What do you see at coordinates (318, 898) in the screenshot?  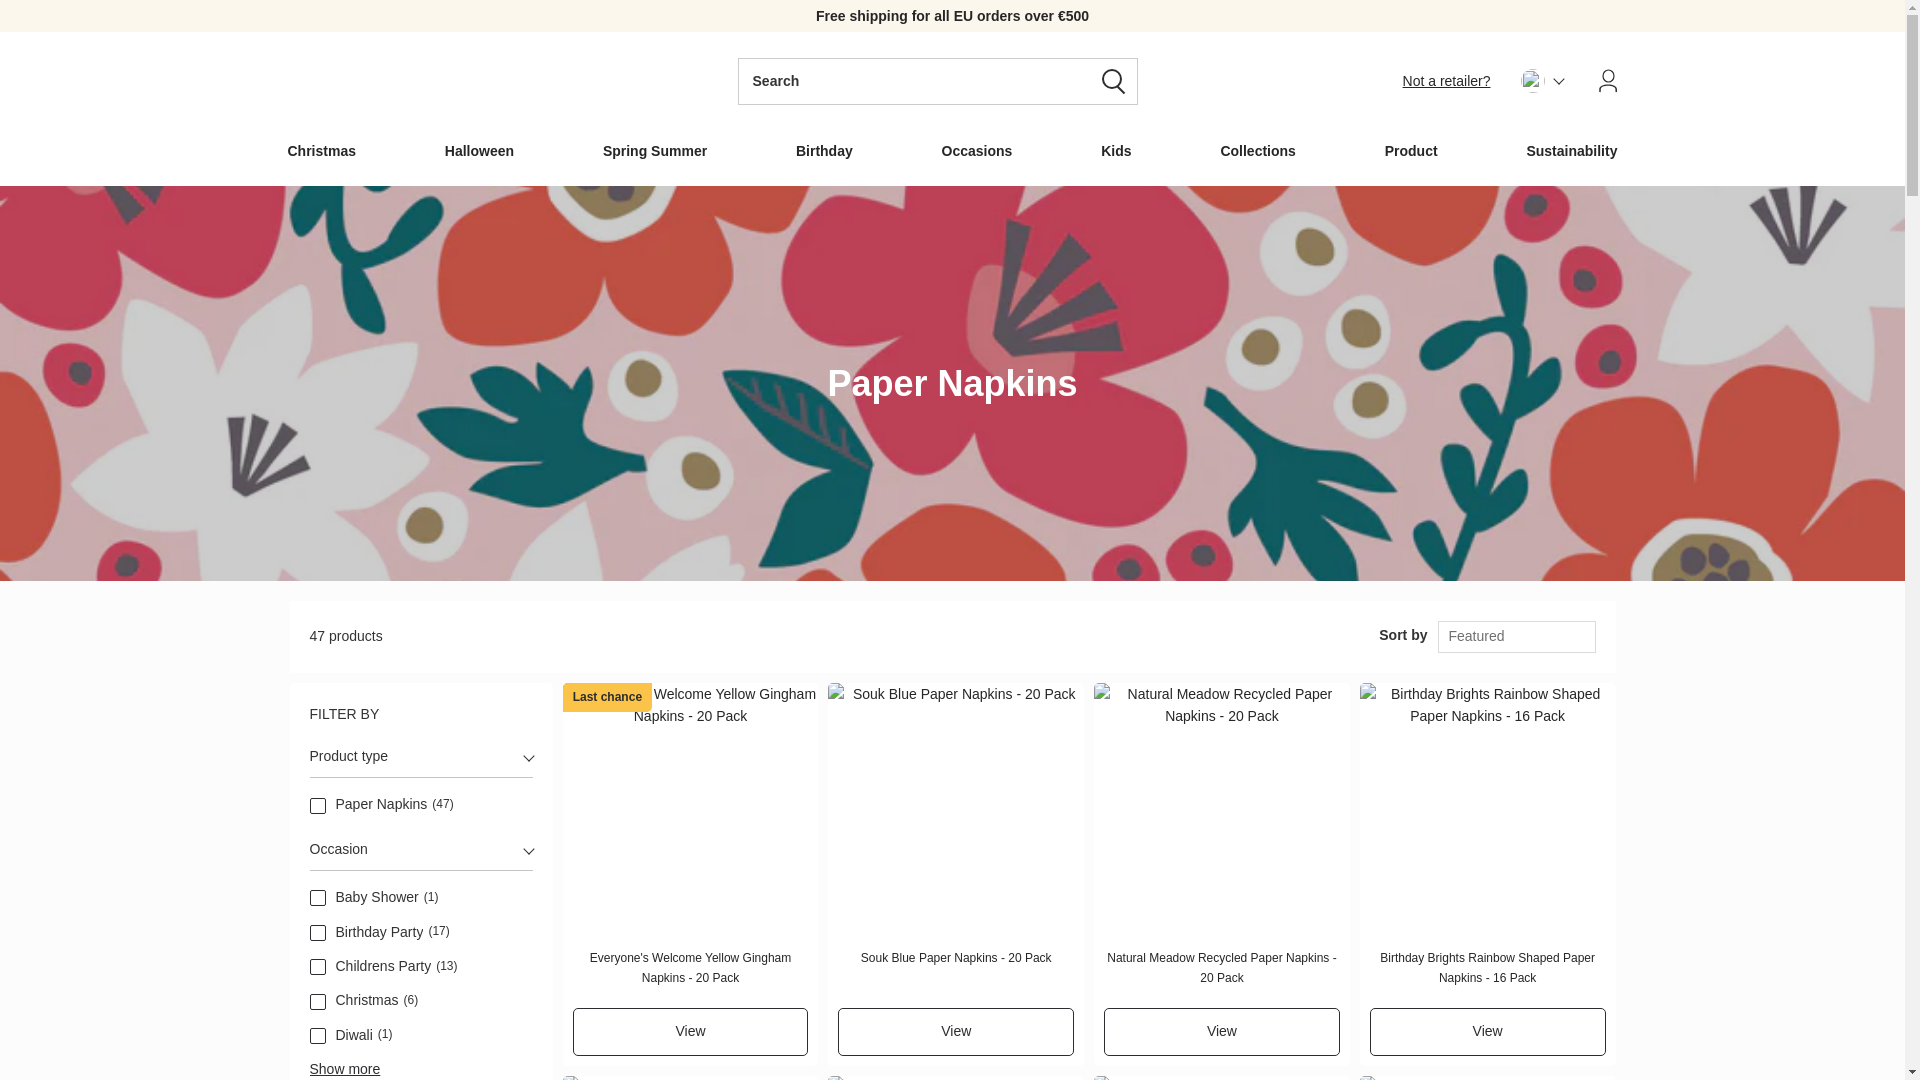 I see `Baby Shower` at bounding box center [318, 898].